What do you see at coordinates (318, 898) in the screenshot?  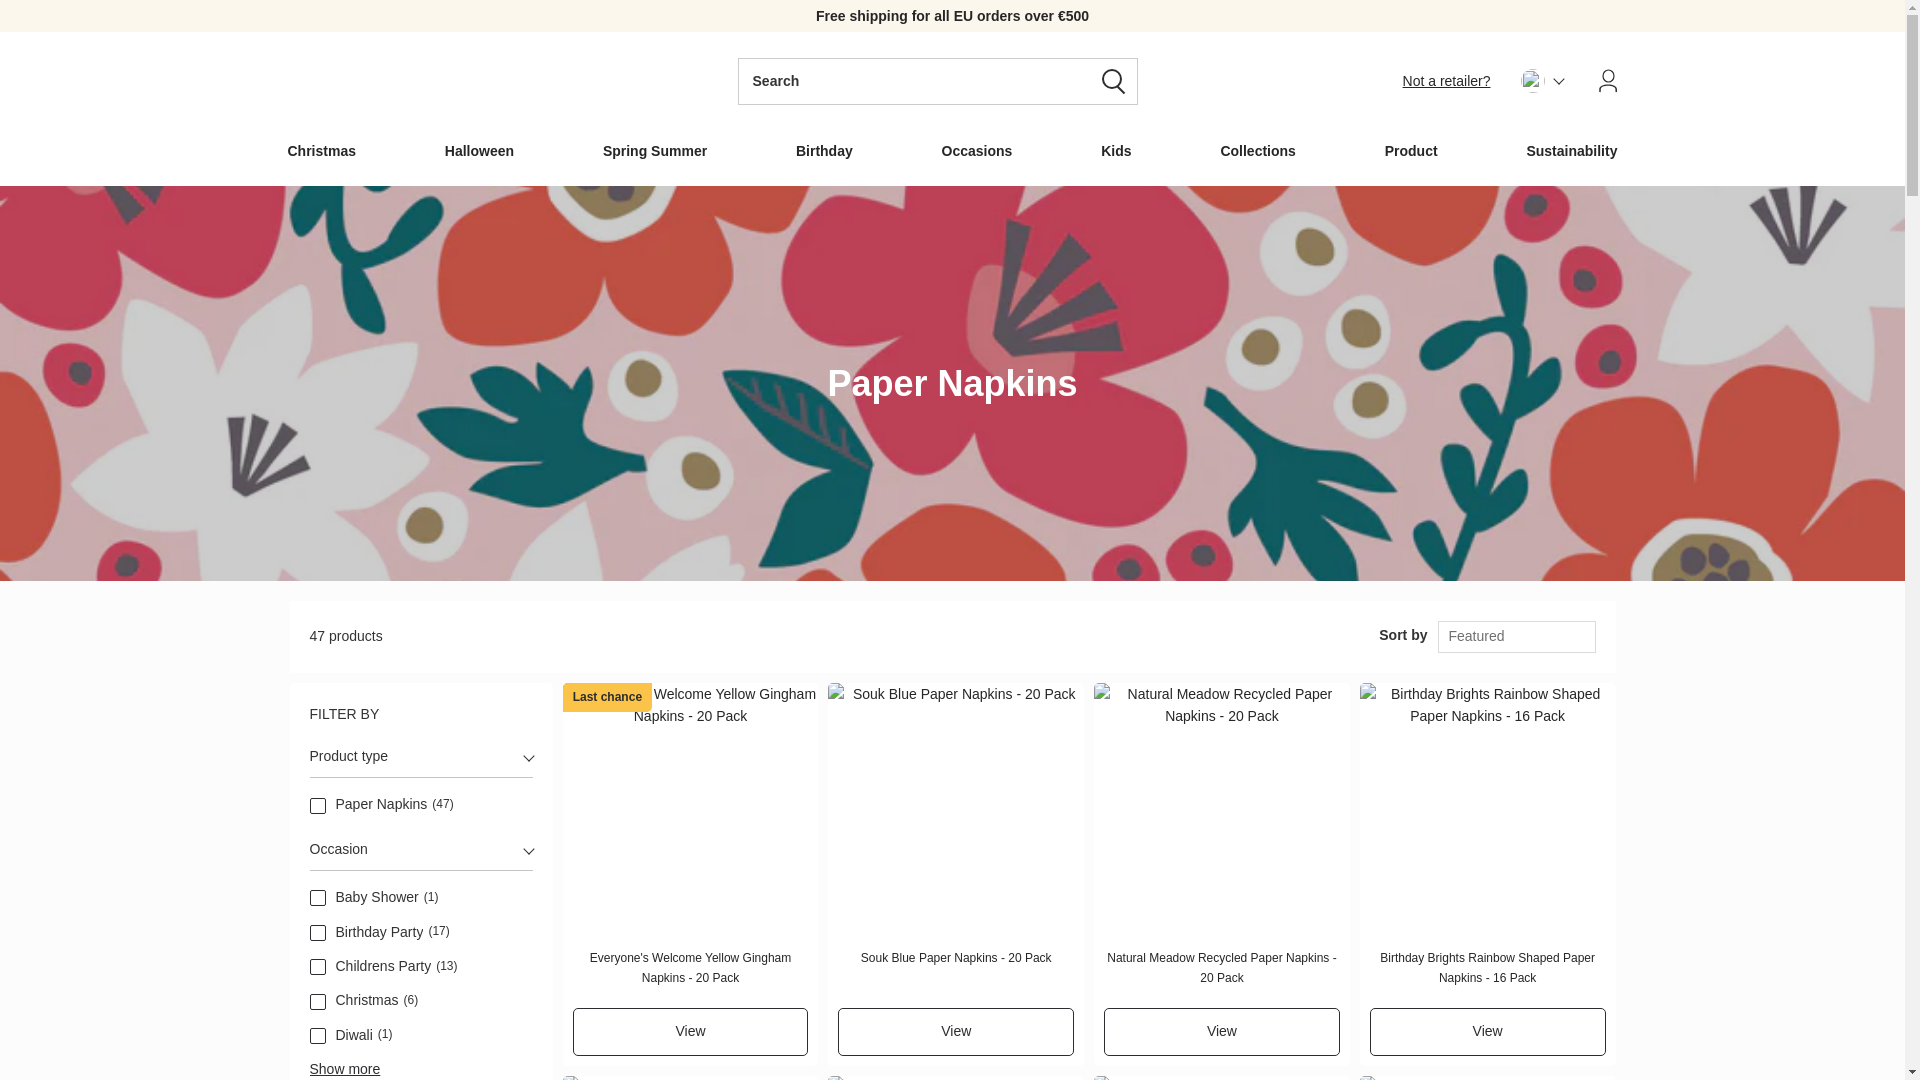 I see `Baby Shower` at bounding box center [318, 898].